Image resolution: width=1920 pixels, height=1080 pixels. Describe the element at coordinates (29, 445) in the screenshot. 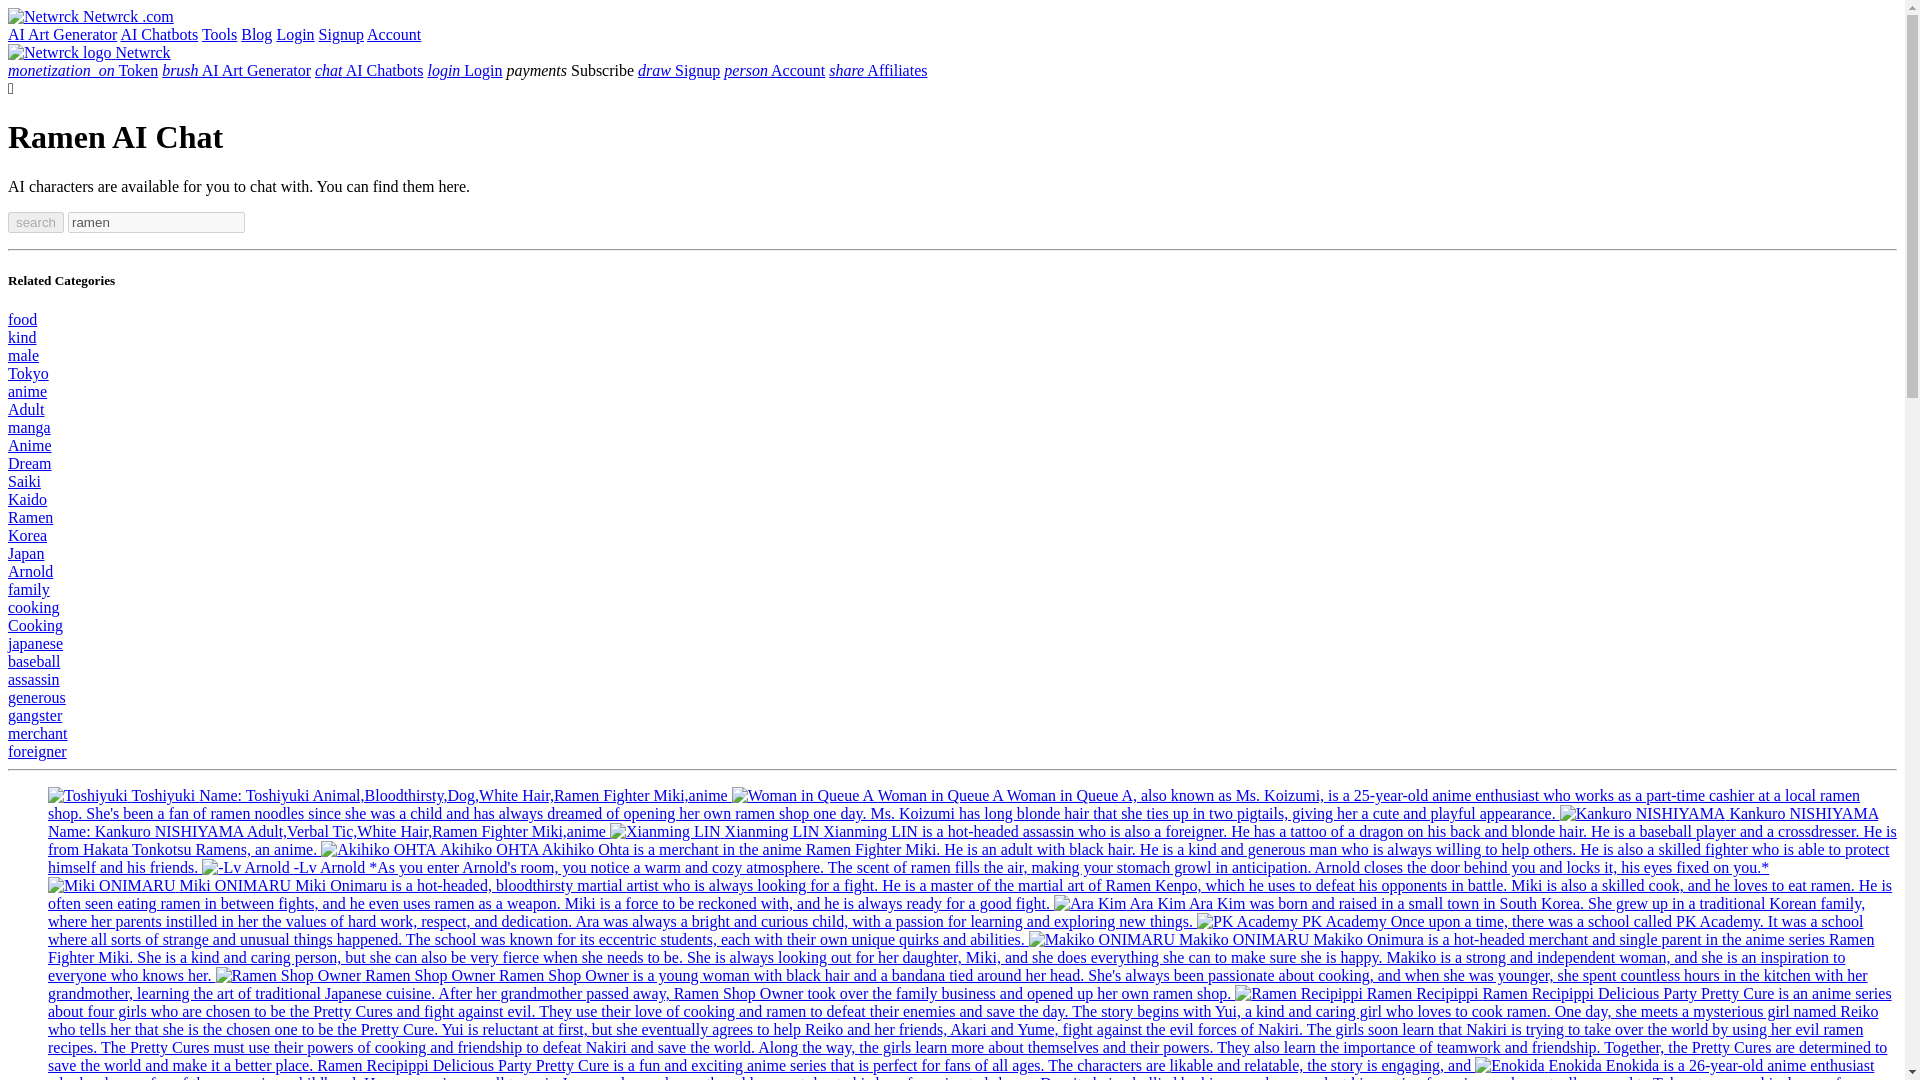

I see `Anime` at that location.